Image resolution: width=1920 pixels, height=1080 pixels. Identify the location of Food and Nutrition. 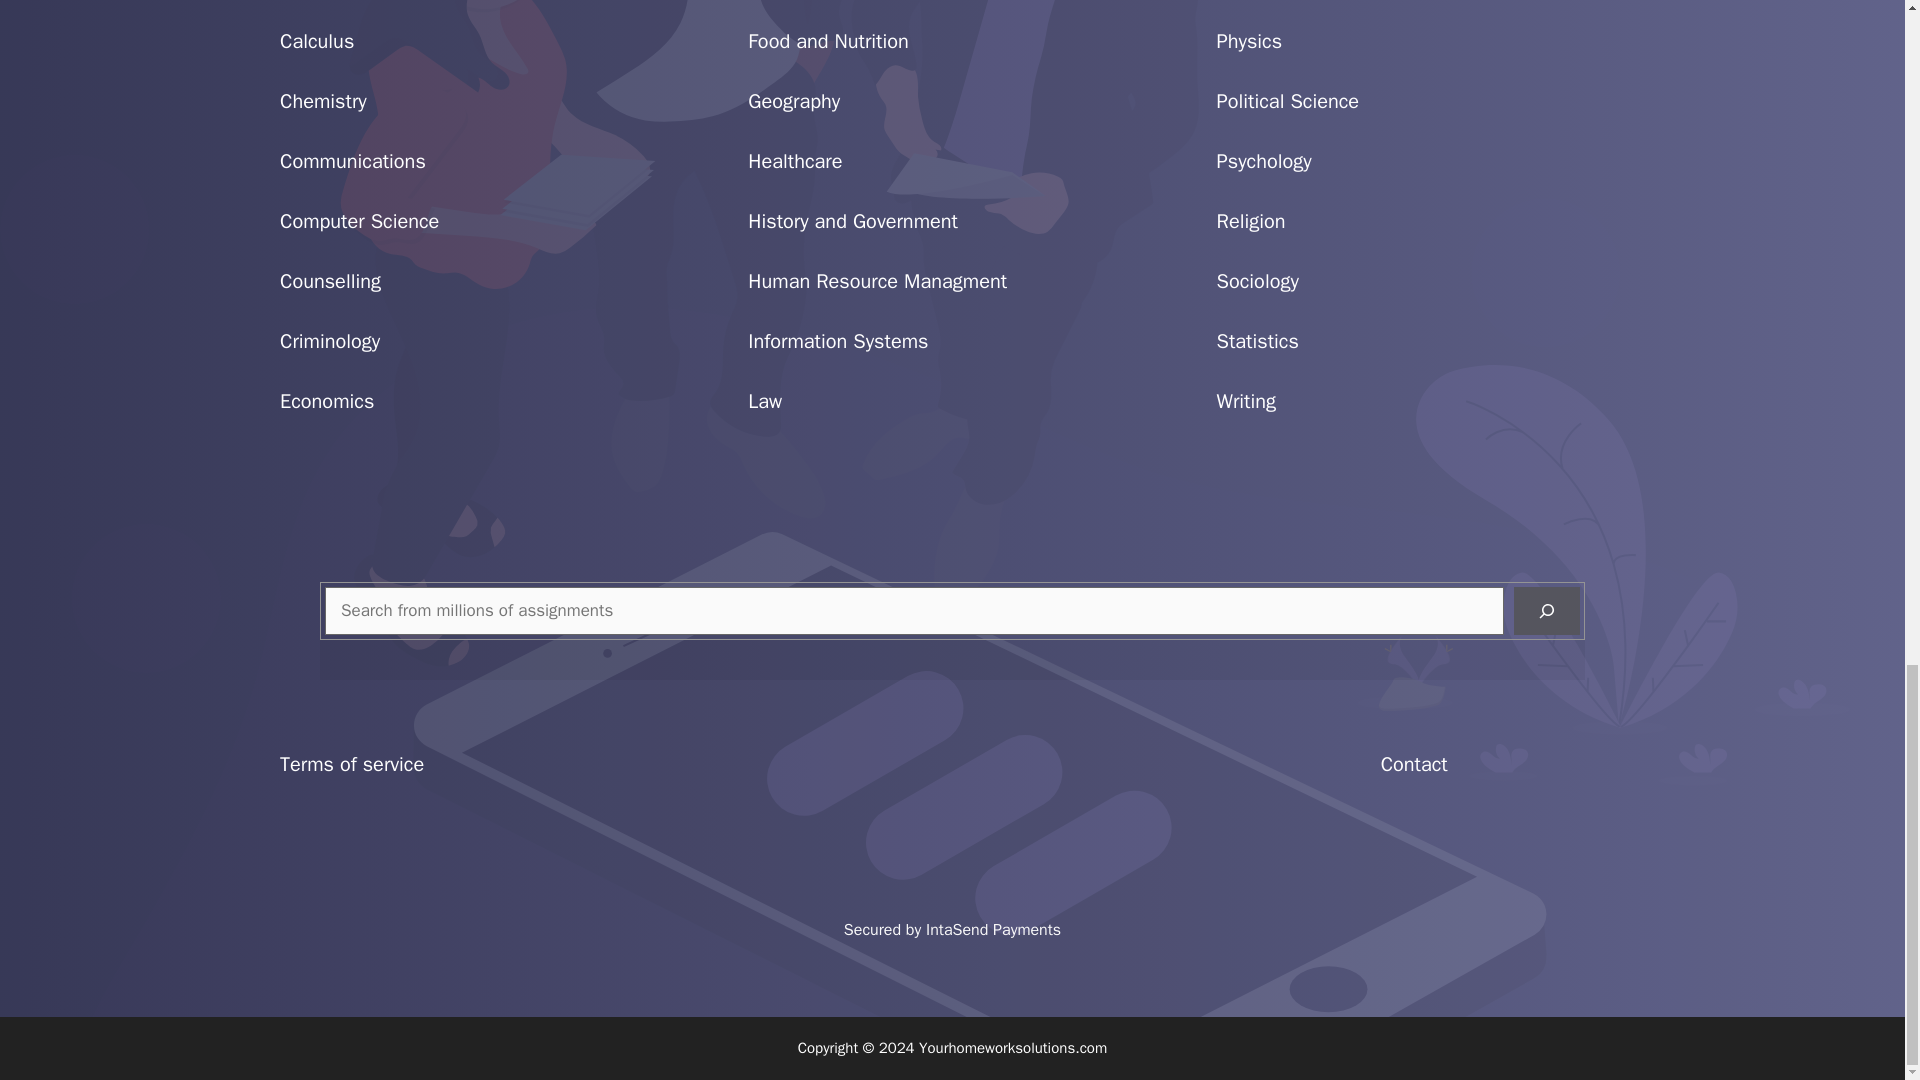
(828, 42).